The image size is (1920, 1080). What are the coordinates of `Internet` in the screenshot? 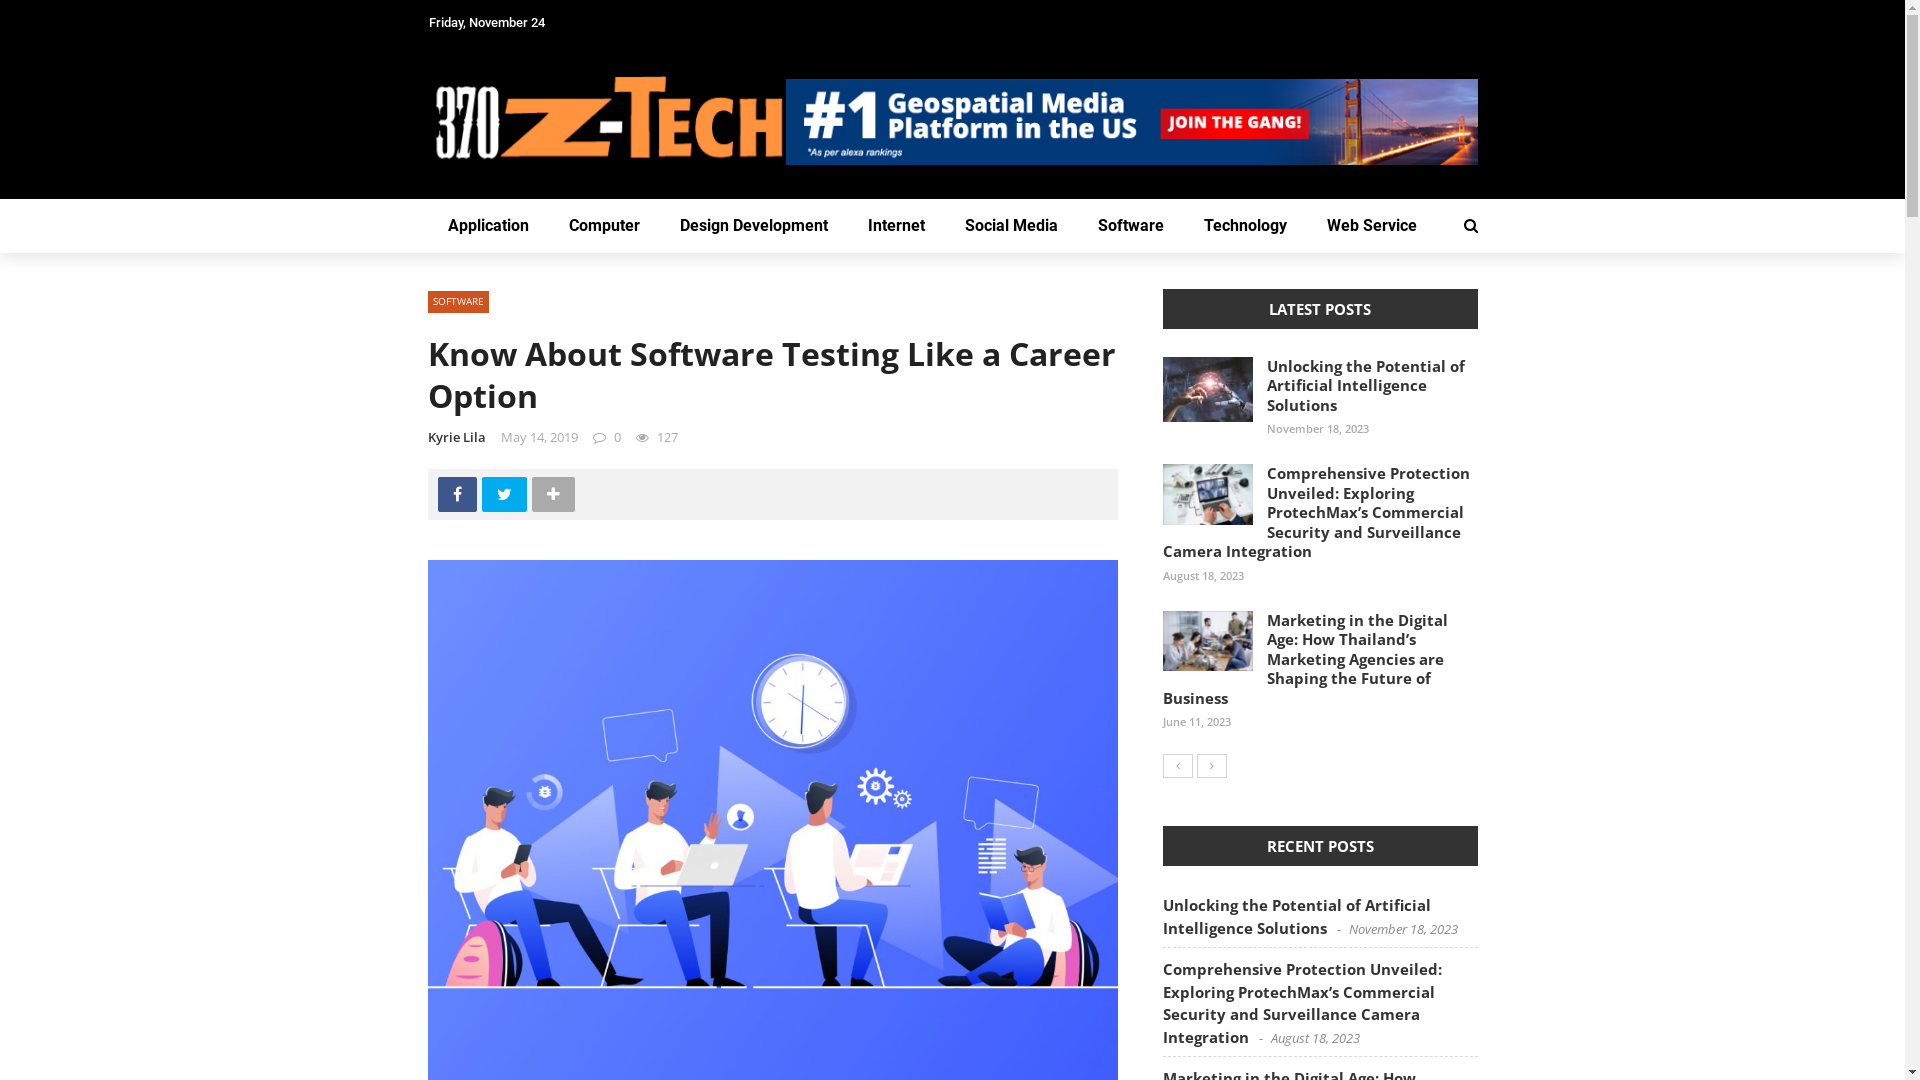 It's located at (896, 226).